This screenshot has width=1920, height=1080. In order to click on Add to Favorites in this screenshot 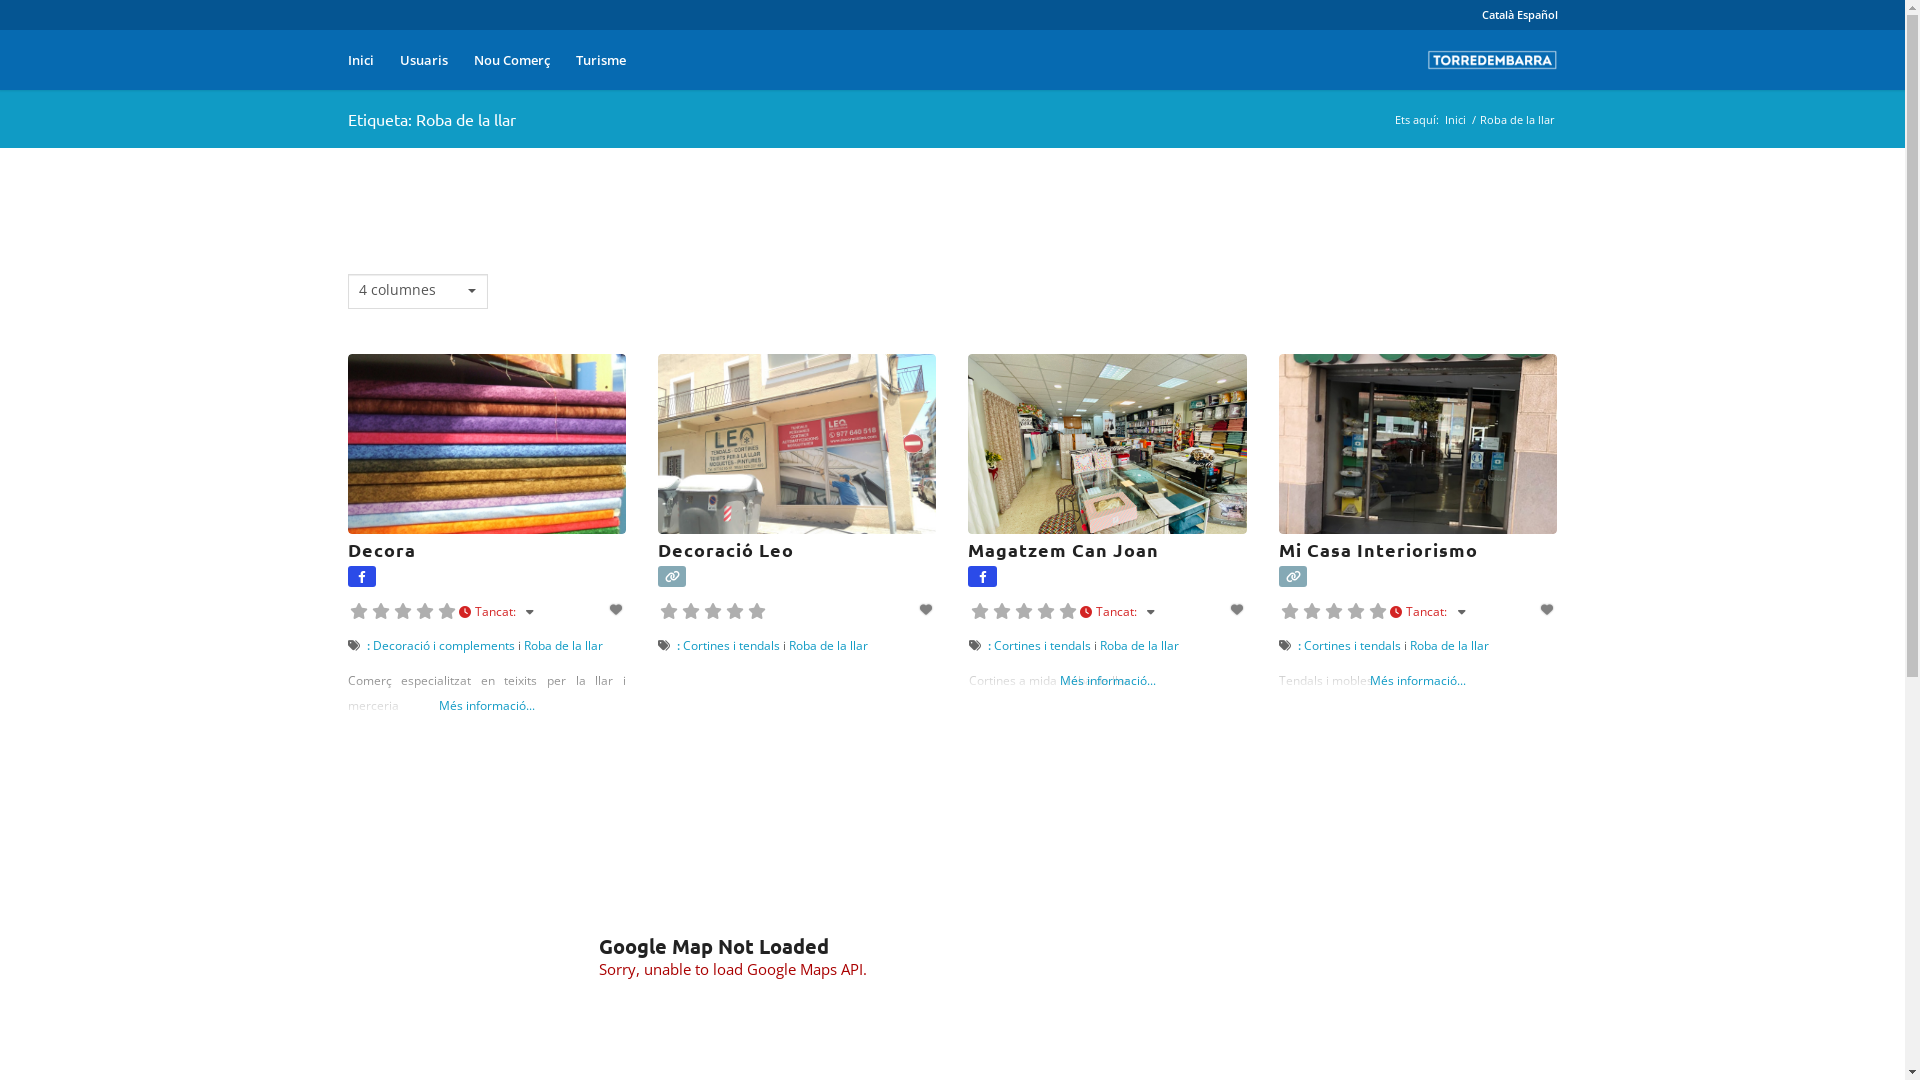, I will do `click(1238, 610)`.